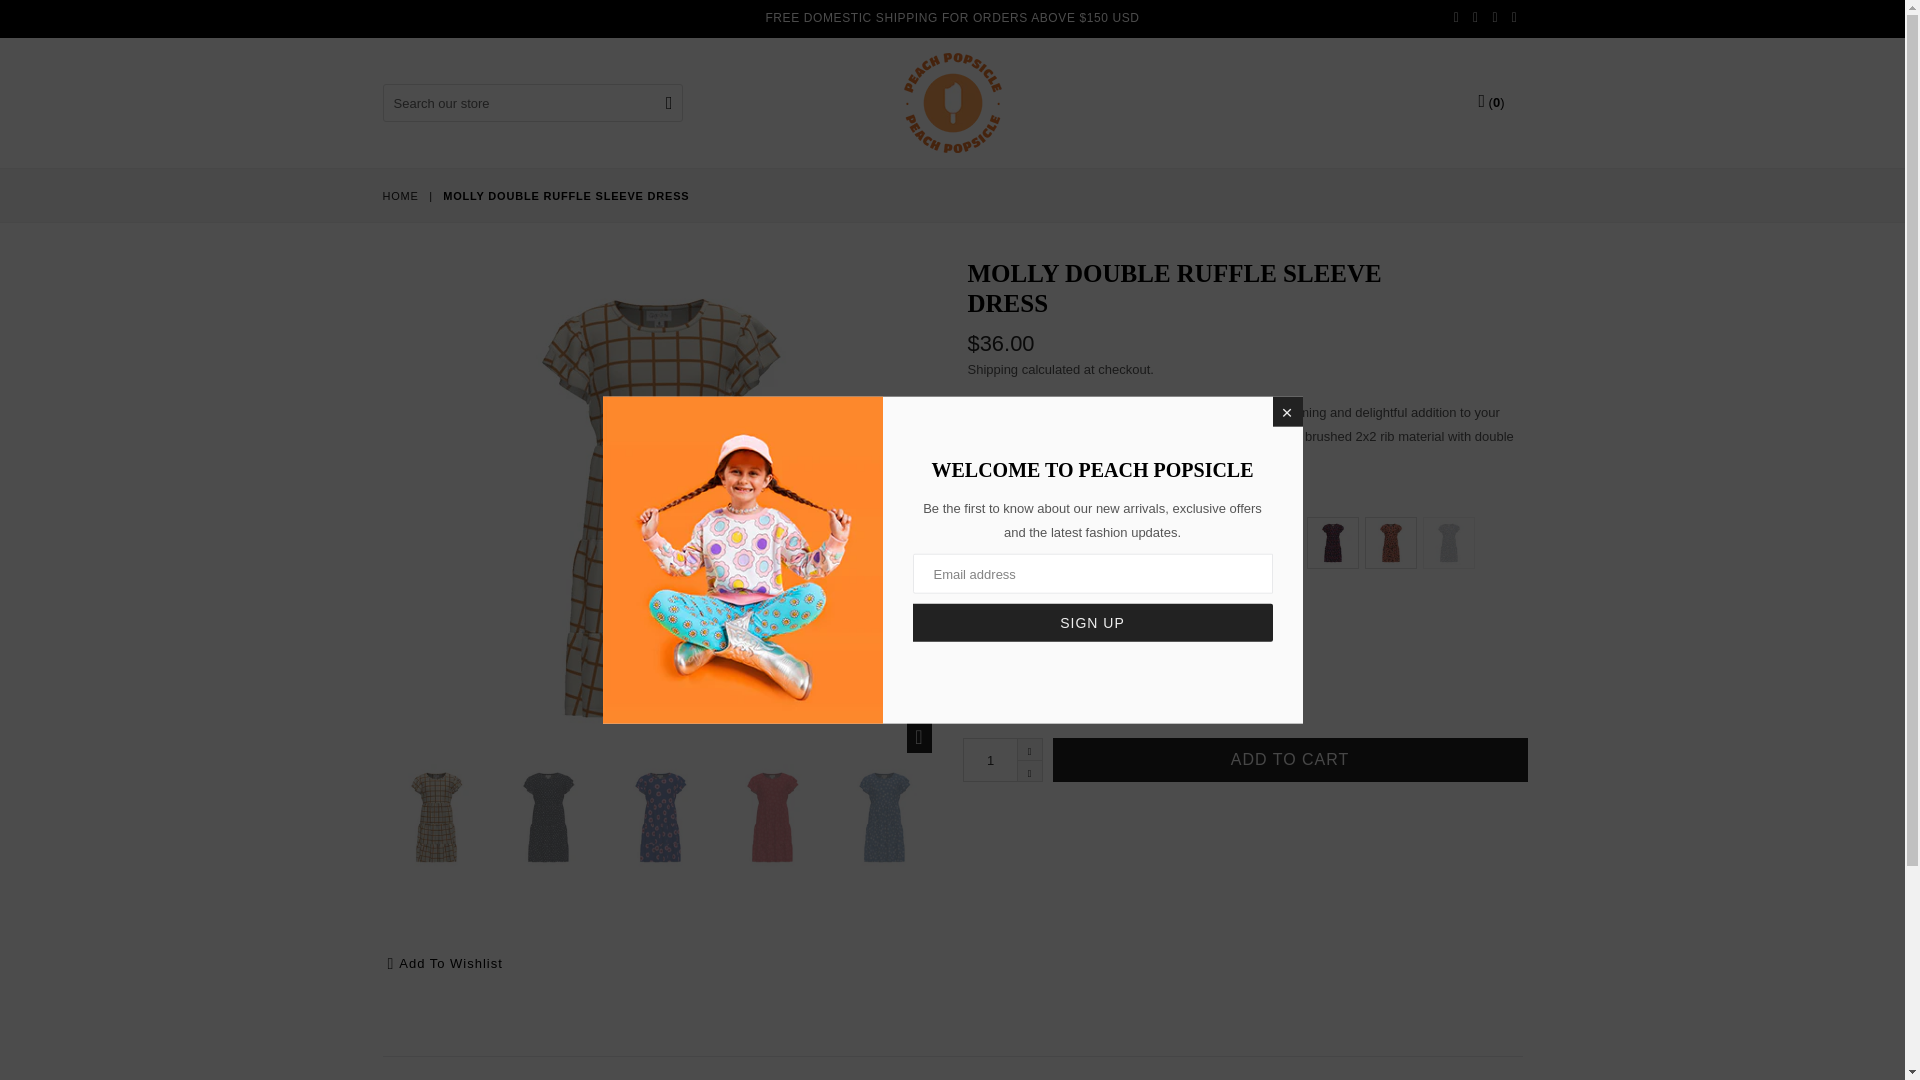 The width and height of the screenshot is (1920, 1080). What do you see at coordinates (1002, 759) in the screenshot?
I see `1` at bounding box center [1002, 759].